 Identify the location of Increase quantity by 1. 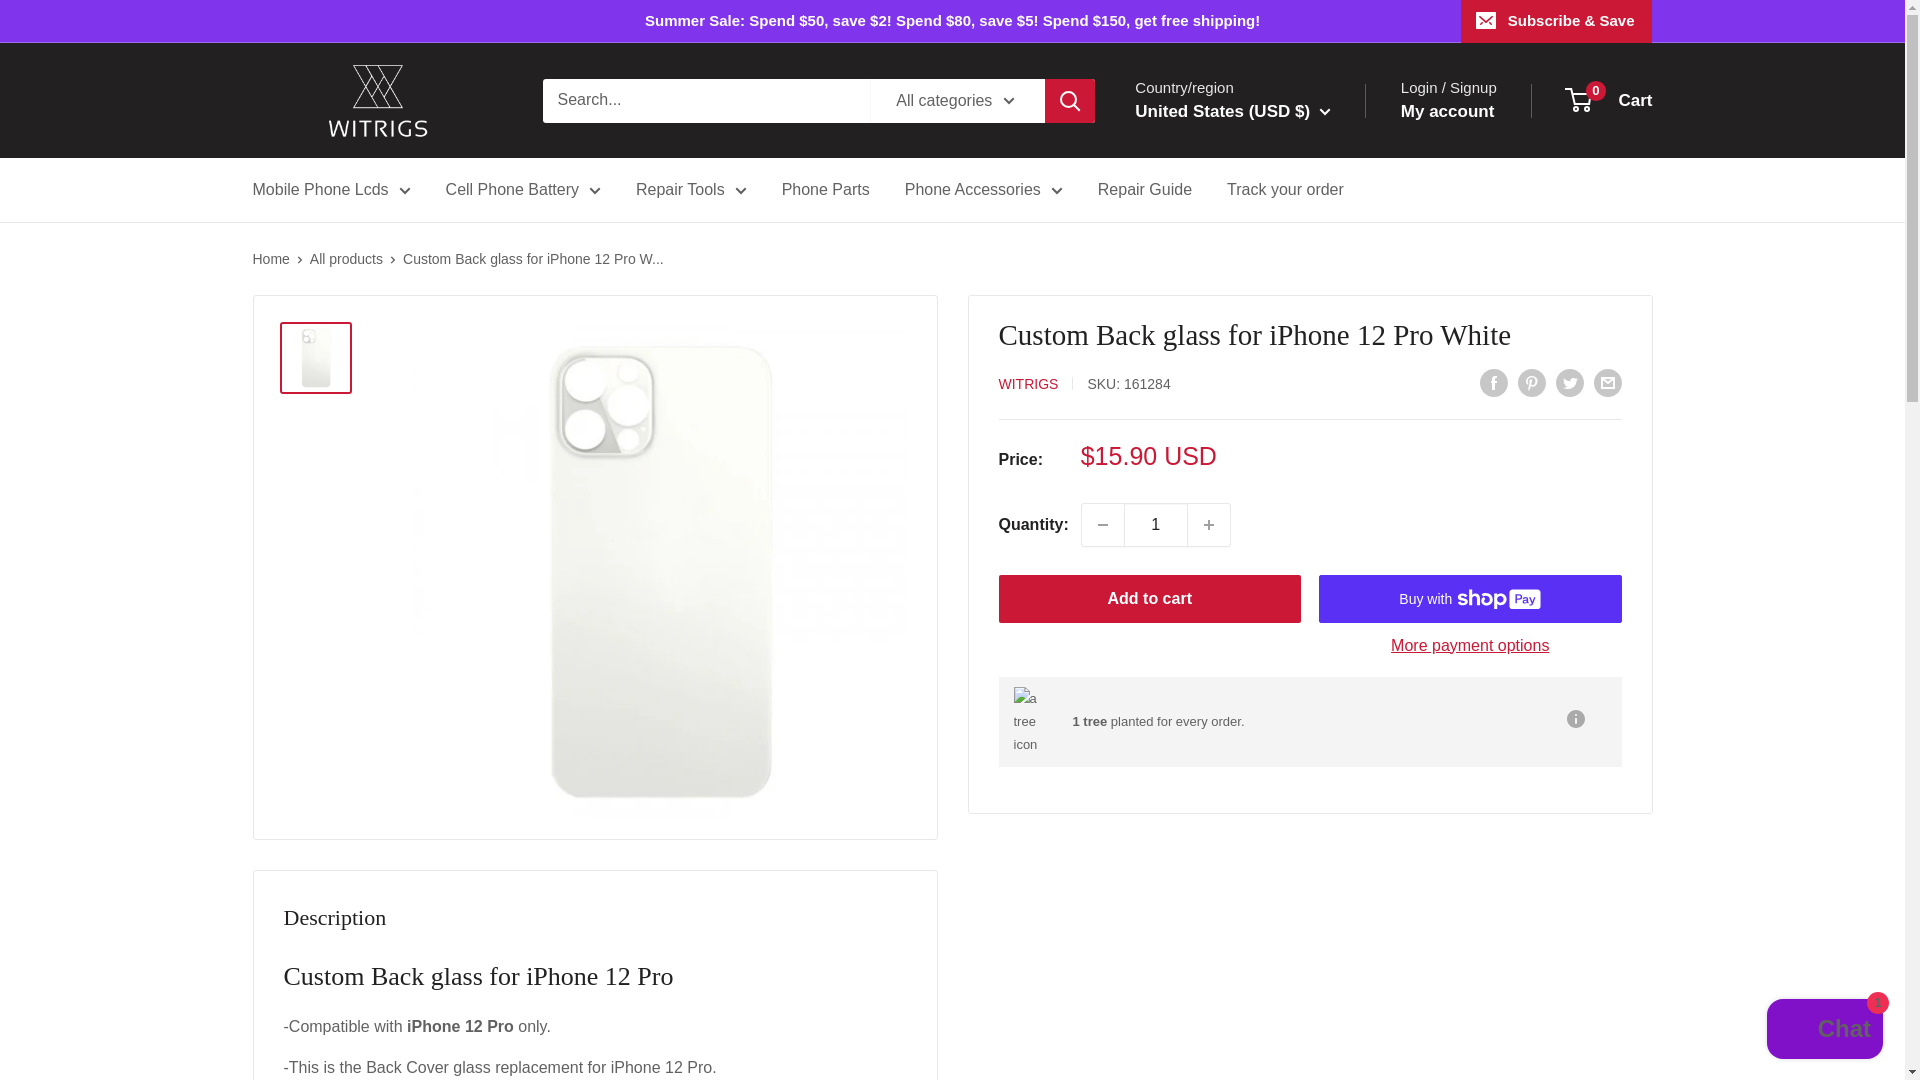
(1209, 525).